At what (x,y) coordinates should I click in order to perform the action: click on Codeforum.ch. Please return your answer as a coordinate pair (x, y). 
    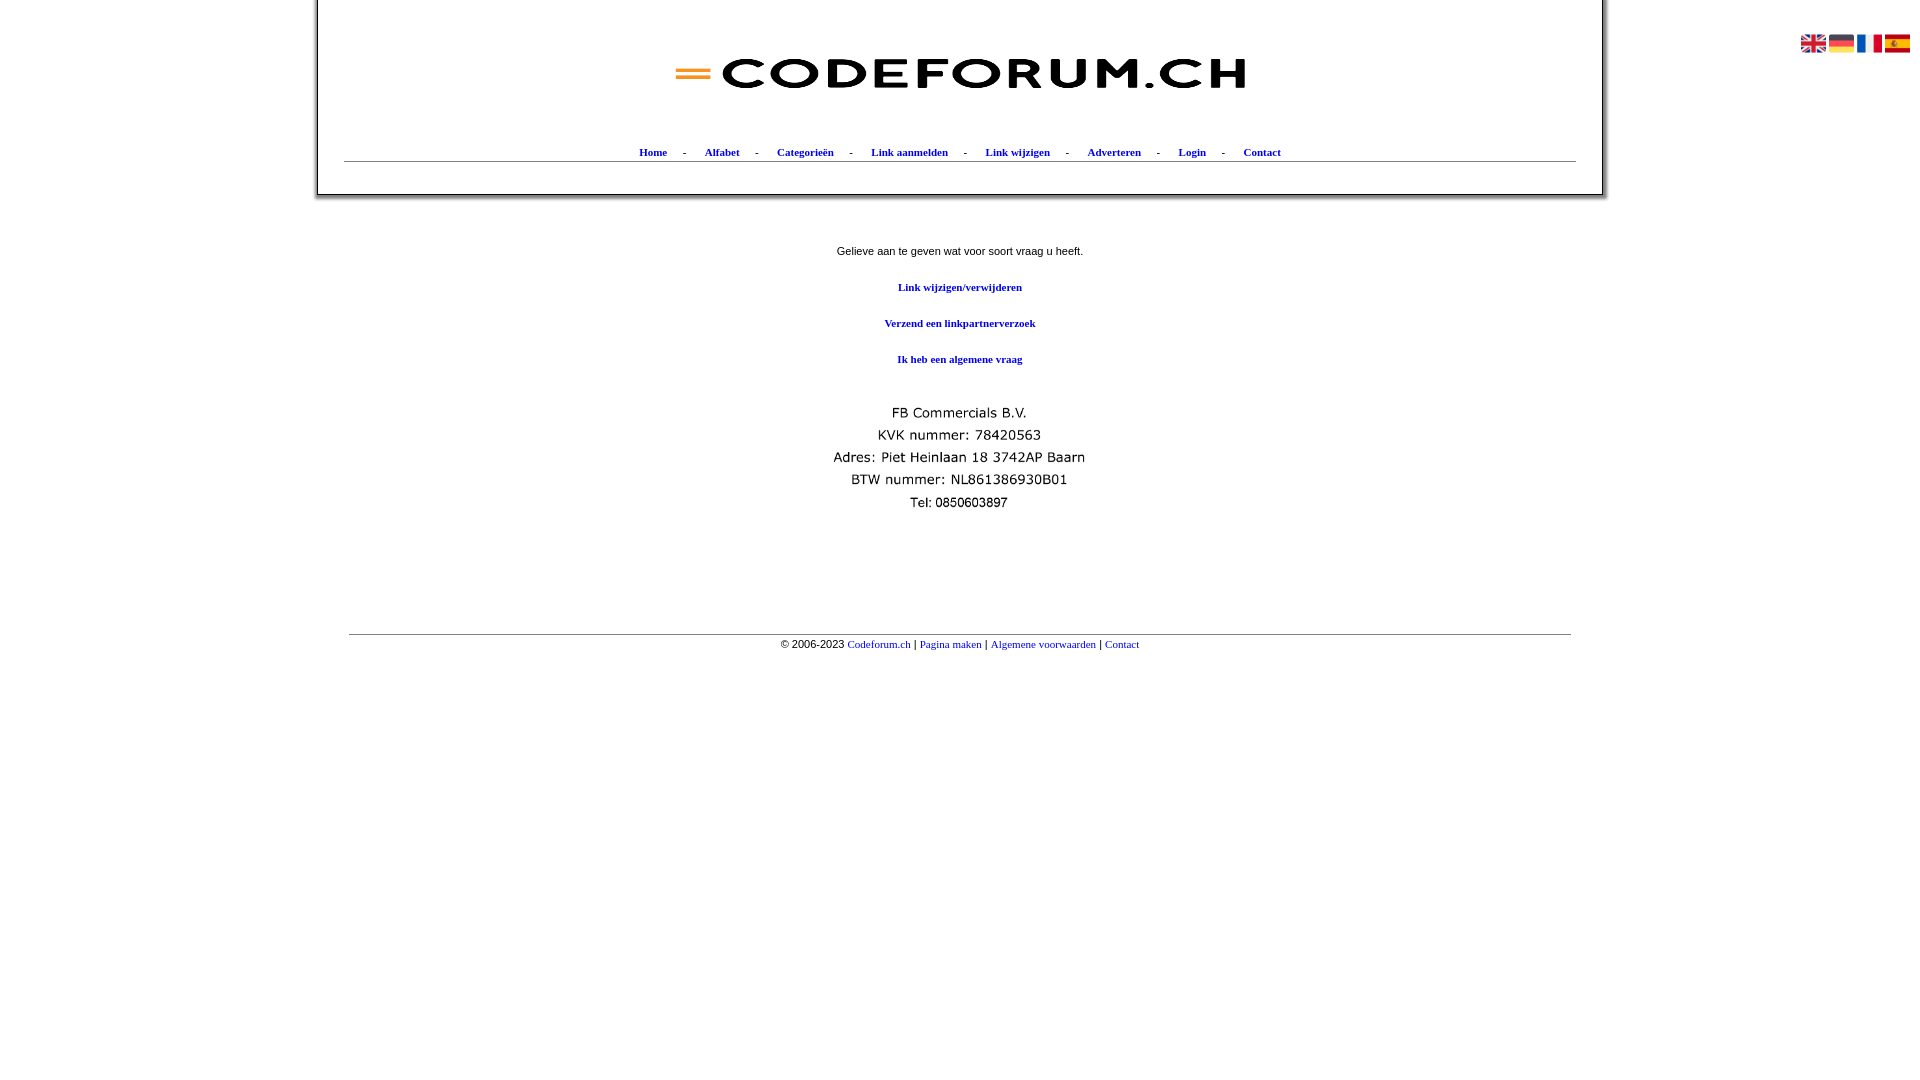
    Looking at the image, I should click on (880, 644).